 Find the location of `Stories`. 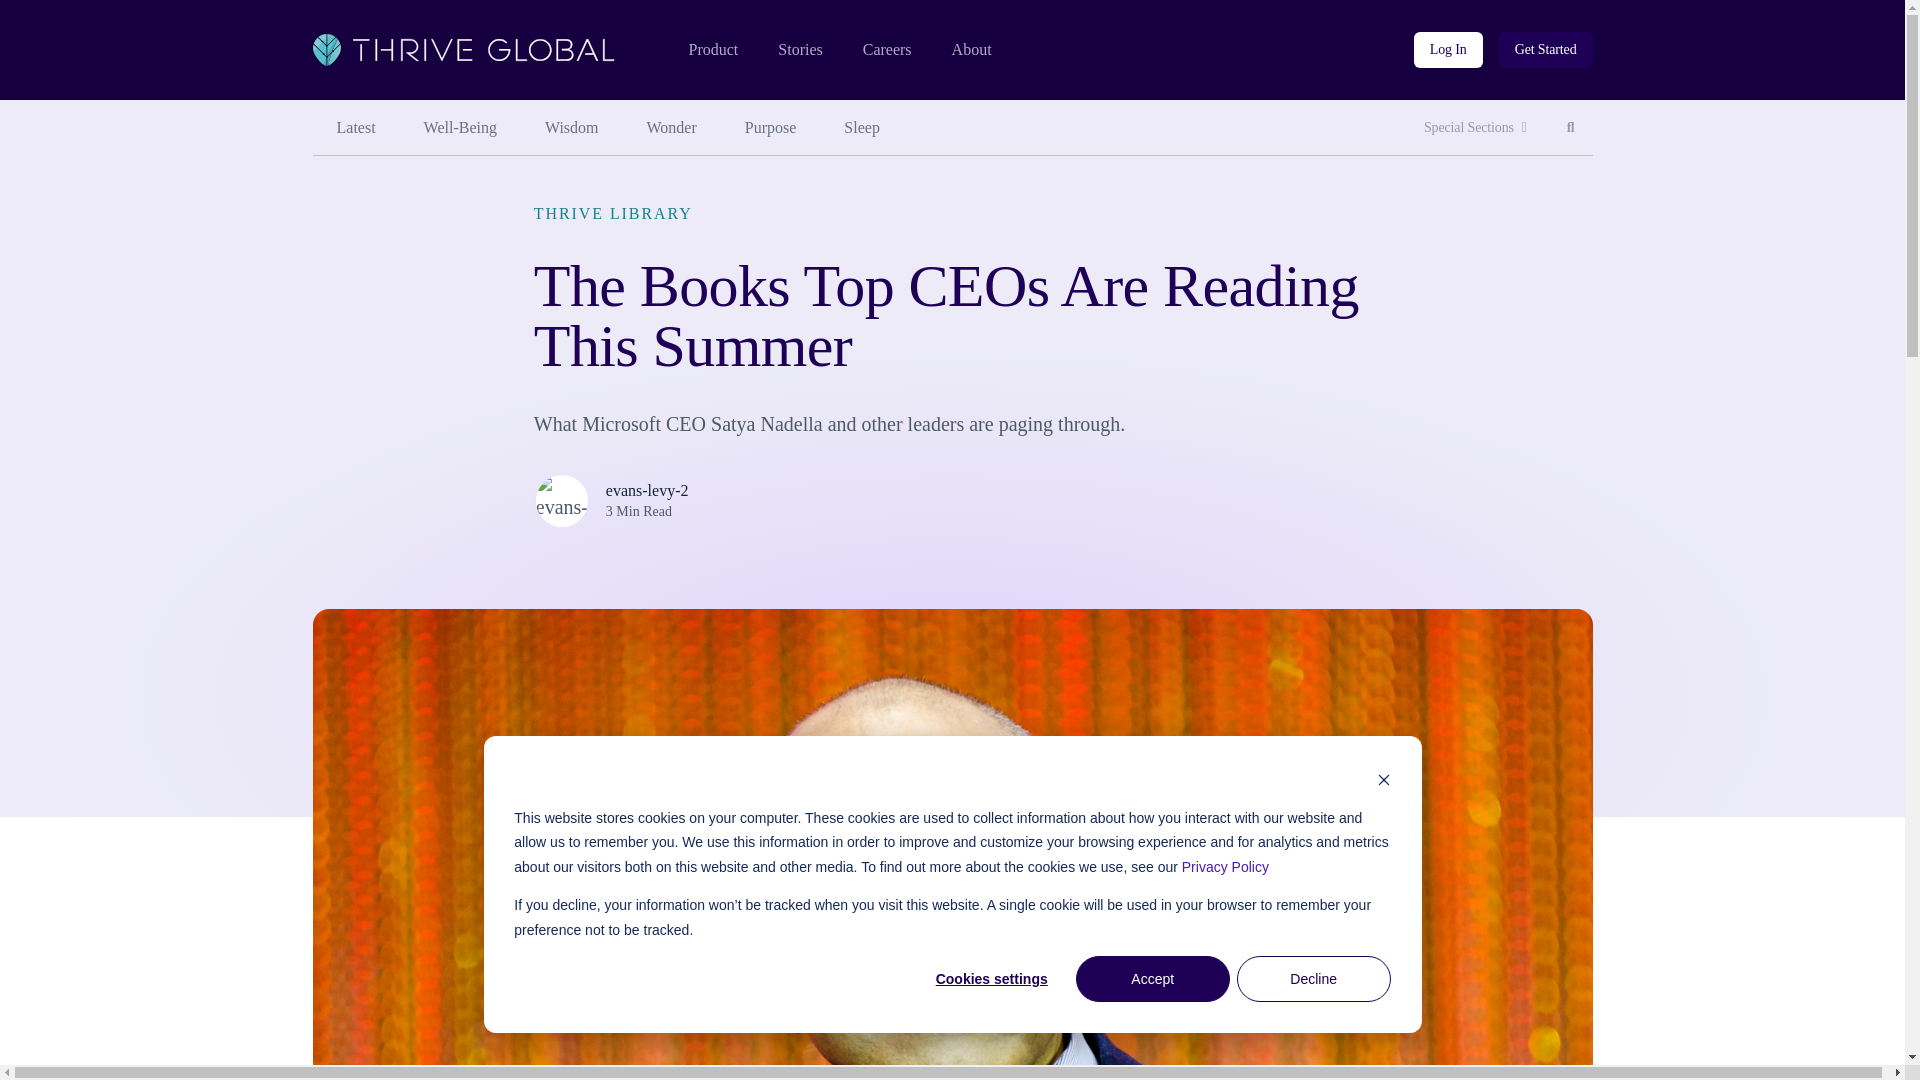

Stories is located at coordinates (799, 50).